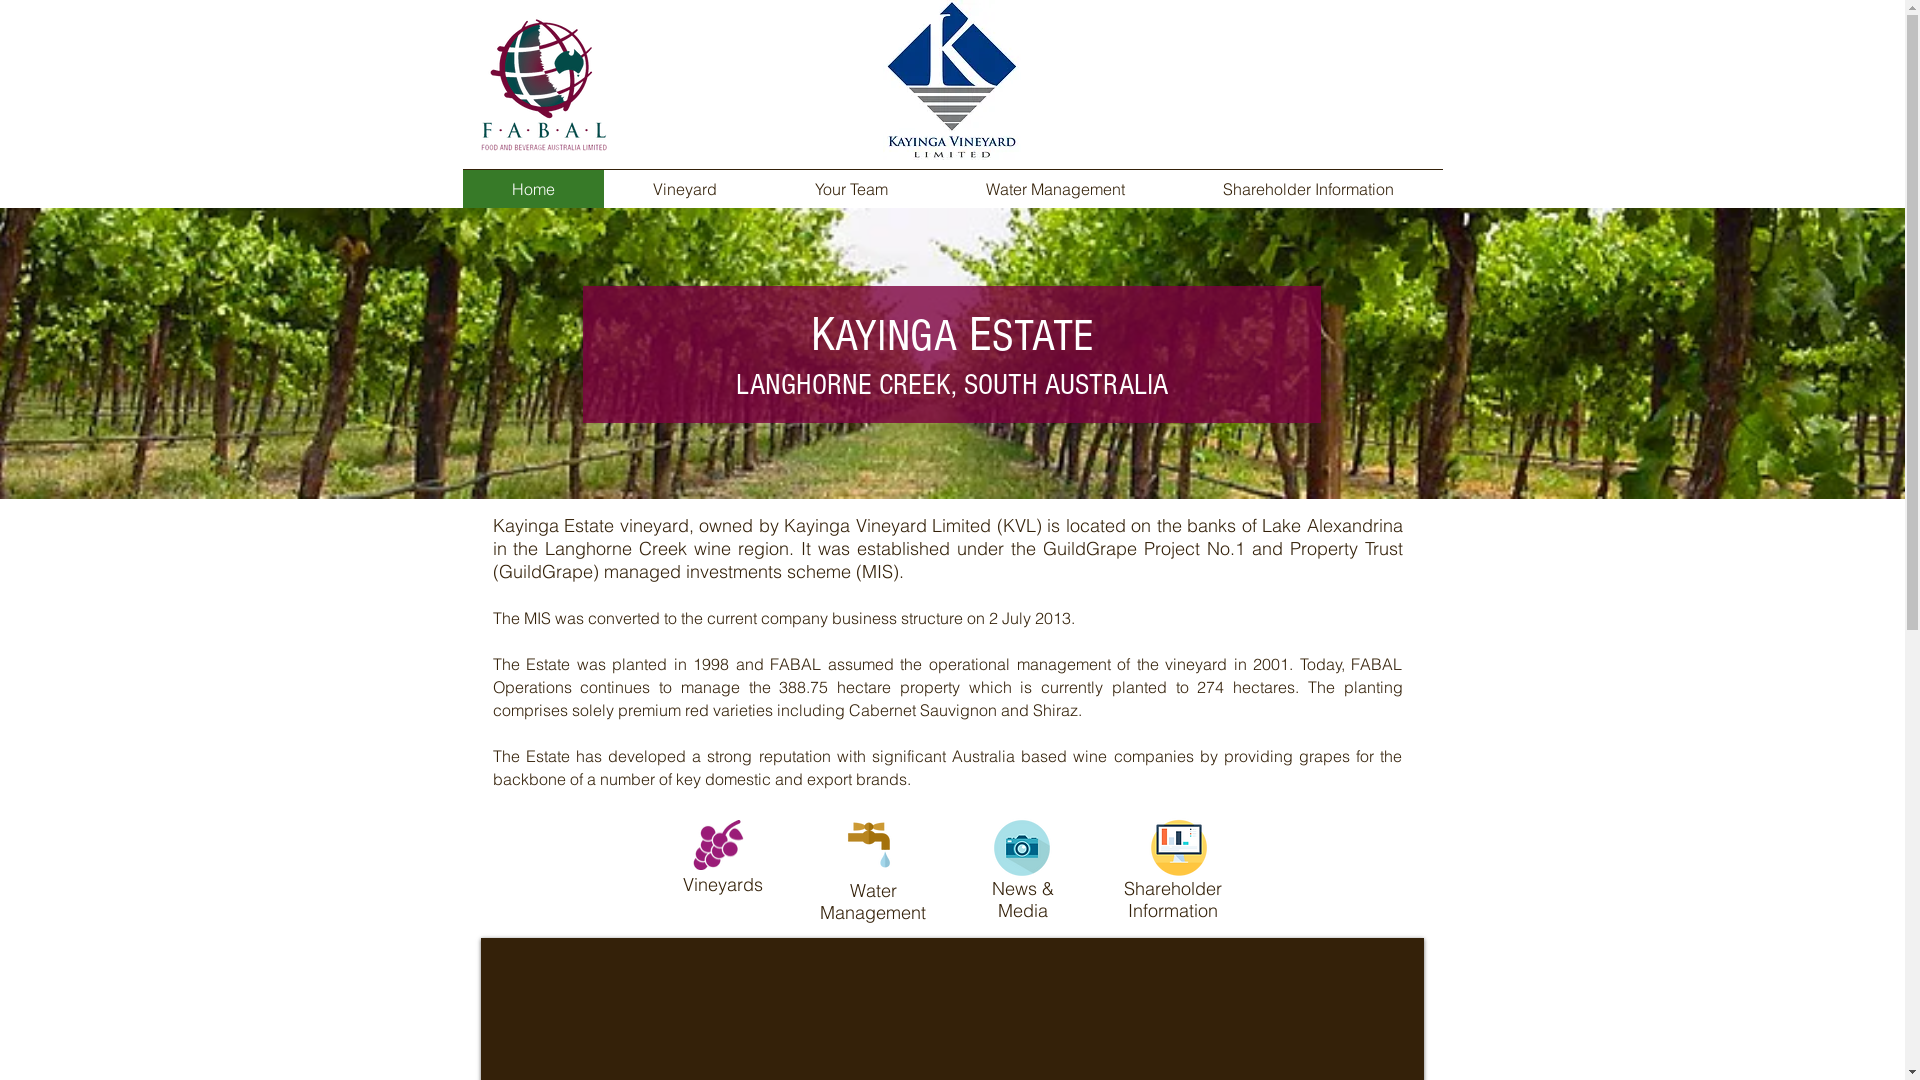 The width and height of the screenshot is (1920, 1080). I want to click on Home, so click(951, 80).